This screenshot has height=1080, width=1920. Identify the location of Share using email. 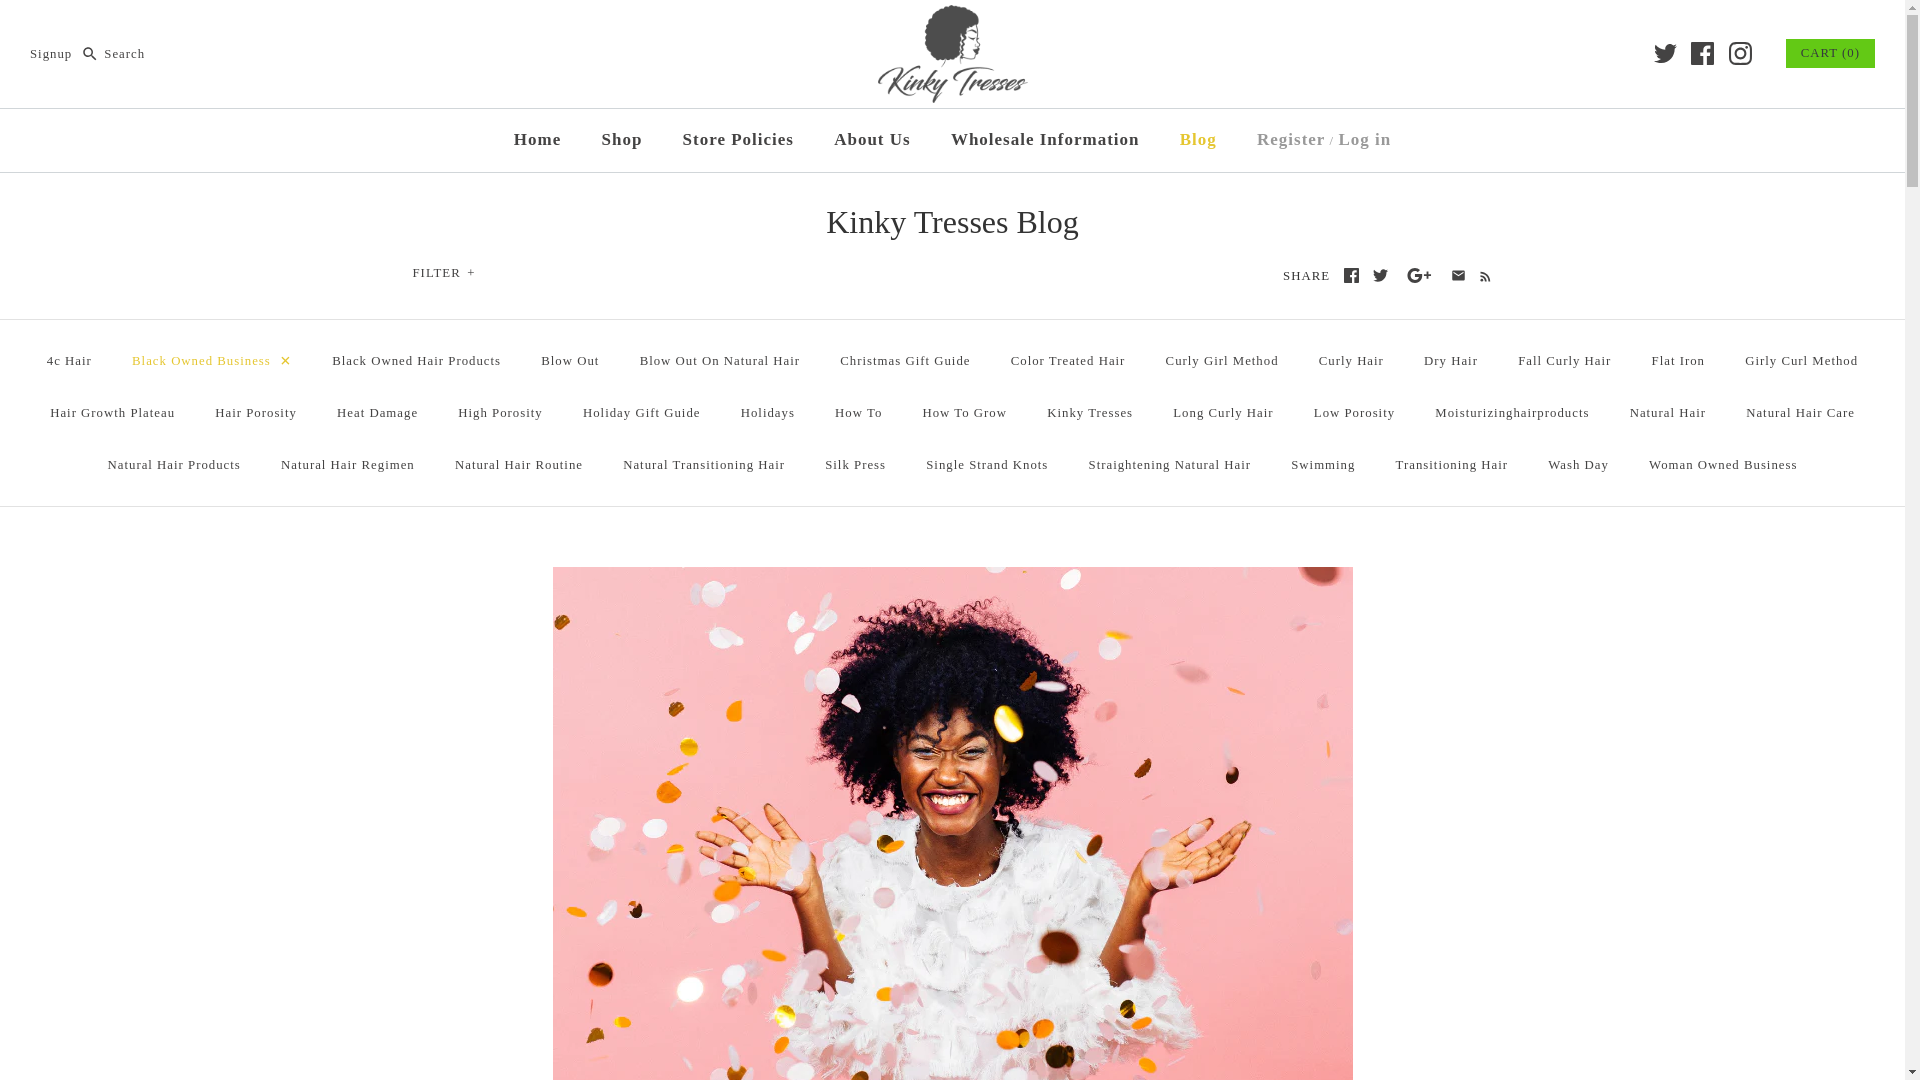
(1456, 274).